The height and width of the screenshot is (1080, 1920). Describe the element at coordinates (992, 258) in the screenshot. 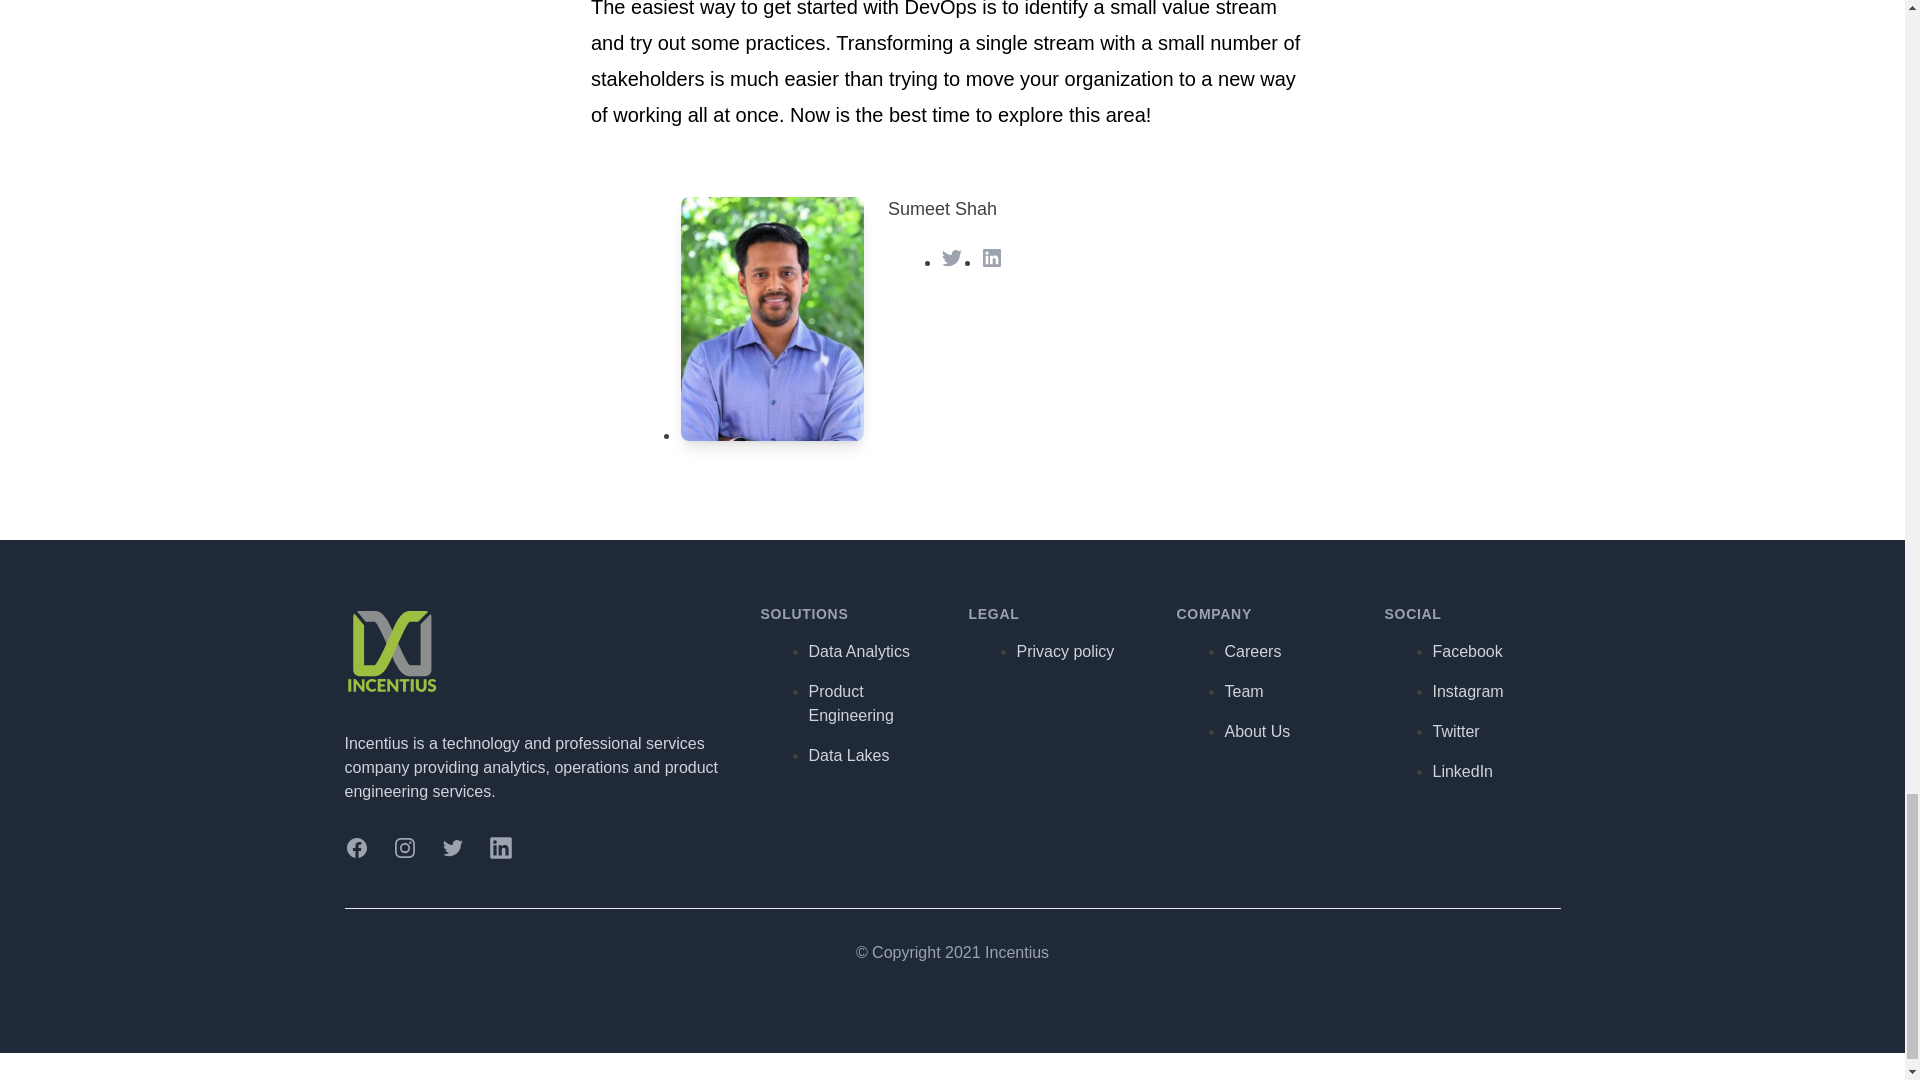

I see `LinkedIn` at that location.